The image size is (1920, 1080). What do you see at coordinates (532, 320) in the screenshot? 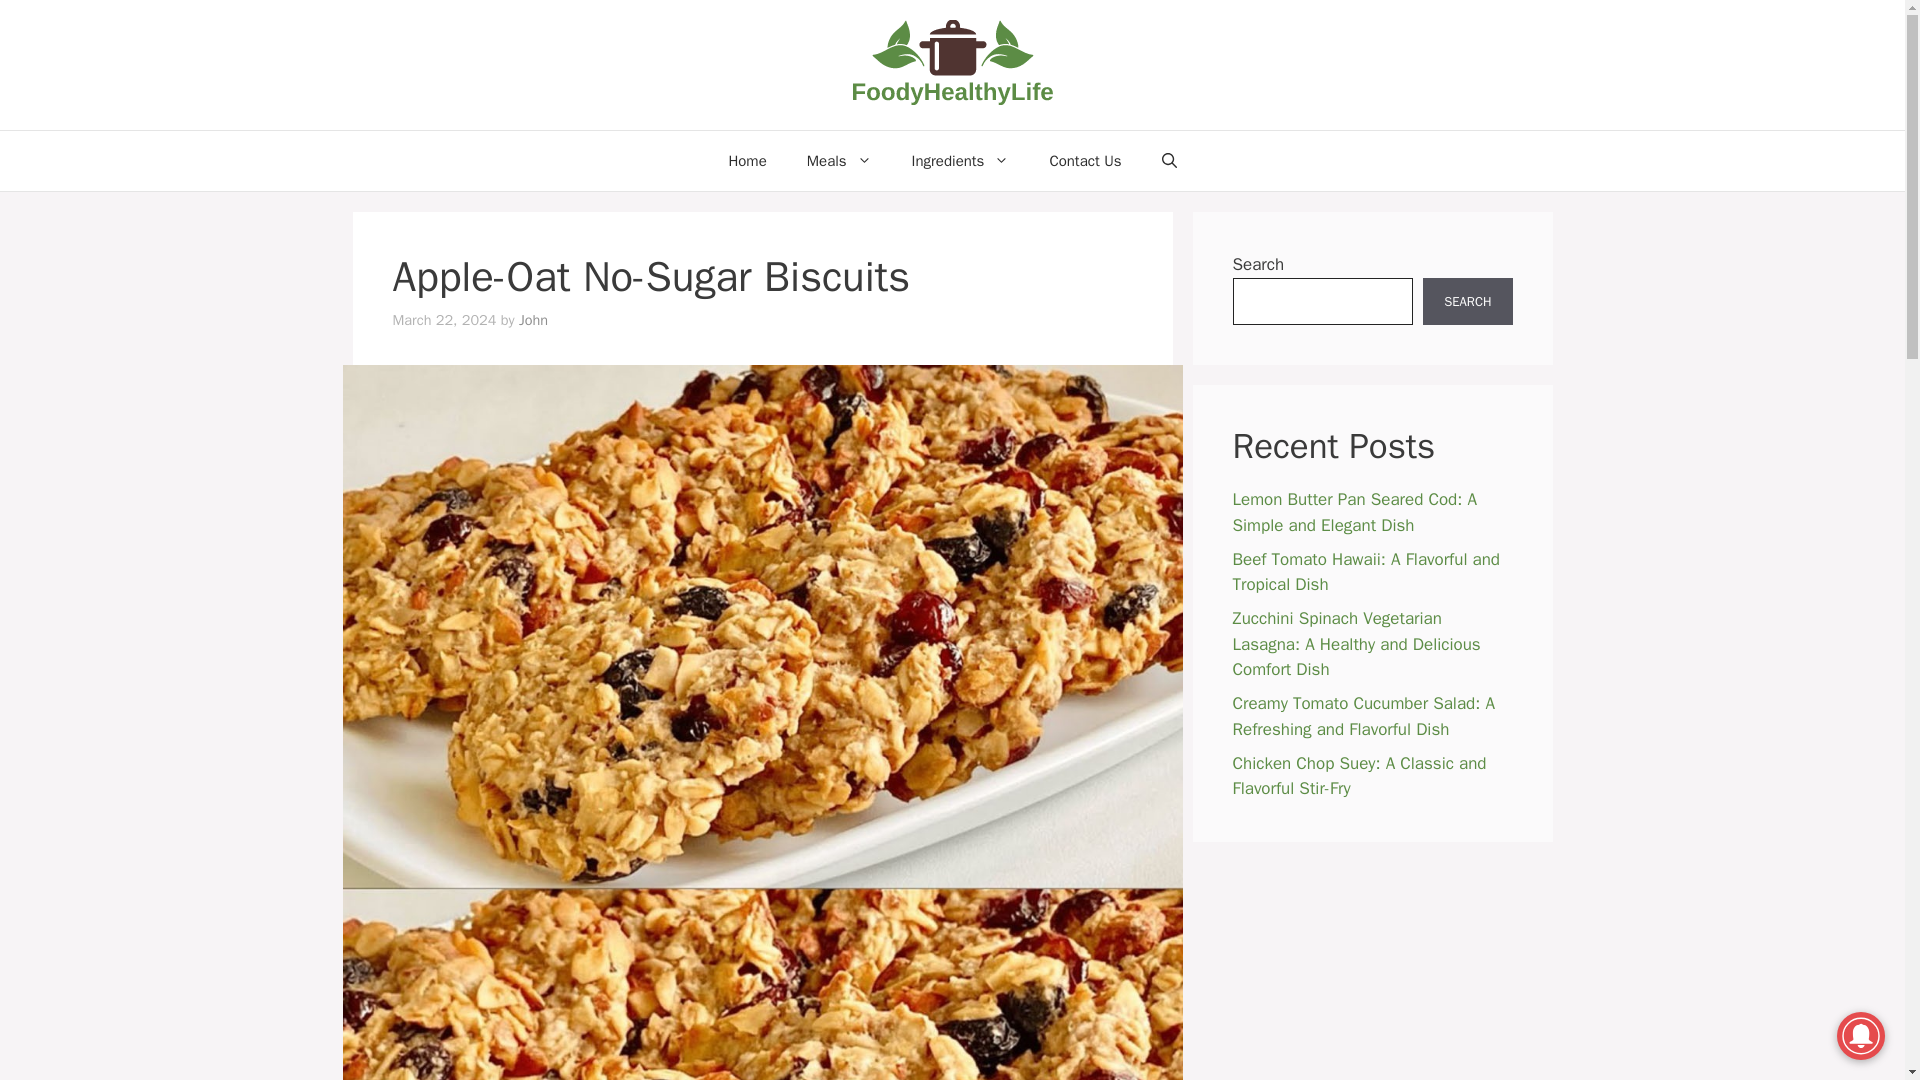
I see `View all posts by John` at bounding box center [532, 320].